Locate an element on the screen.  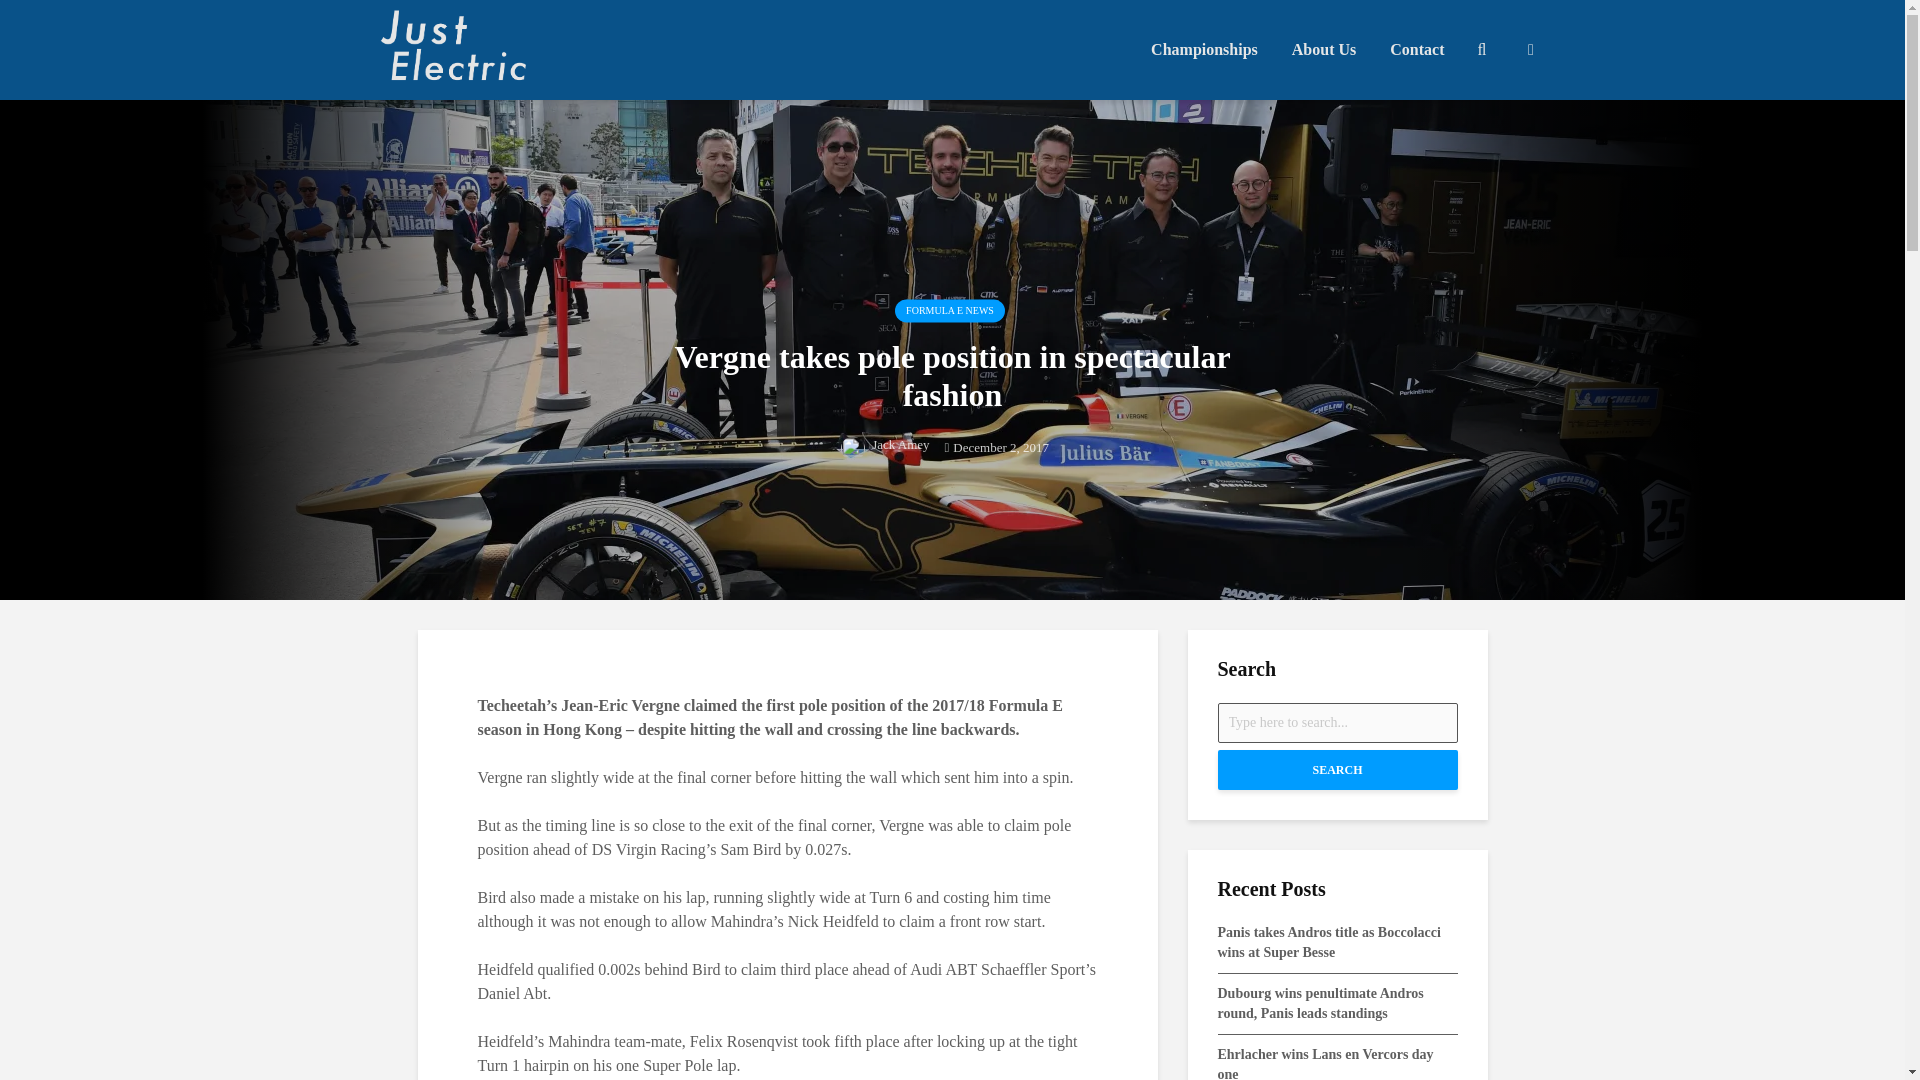
Championships is located at coordinates (1204, 50).